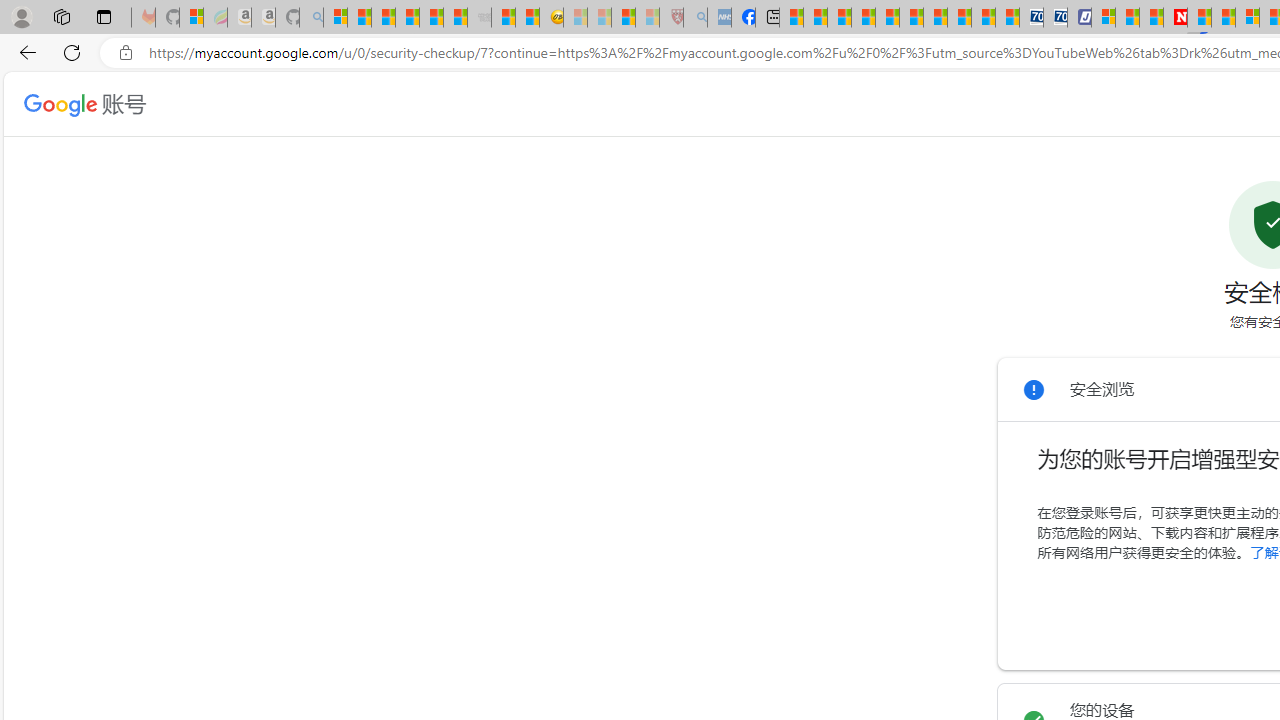 This screenshot has height=720, width=1280. Describe the element at coordinates (694, 18) in the screenshot. I see `list of asthma inhalers uk - Search - Sleeping` at that location.